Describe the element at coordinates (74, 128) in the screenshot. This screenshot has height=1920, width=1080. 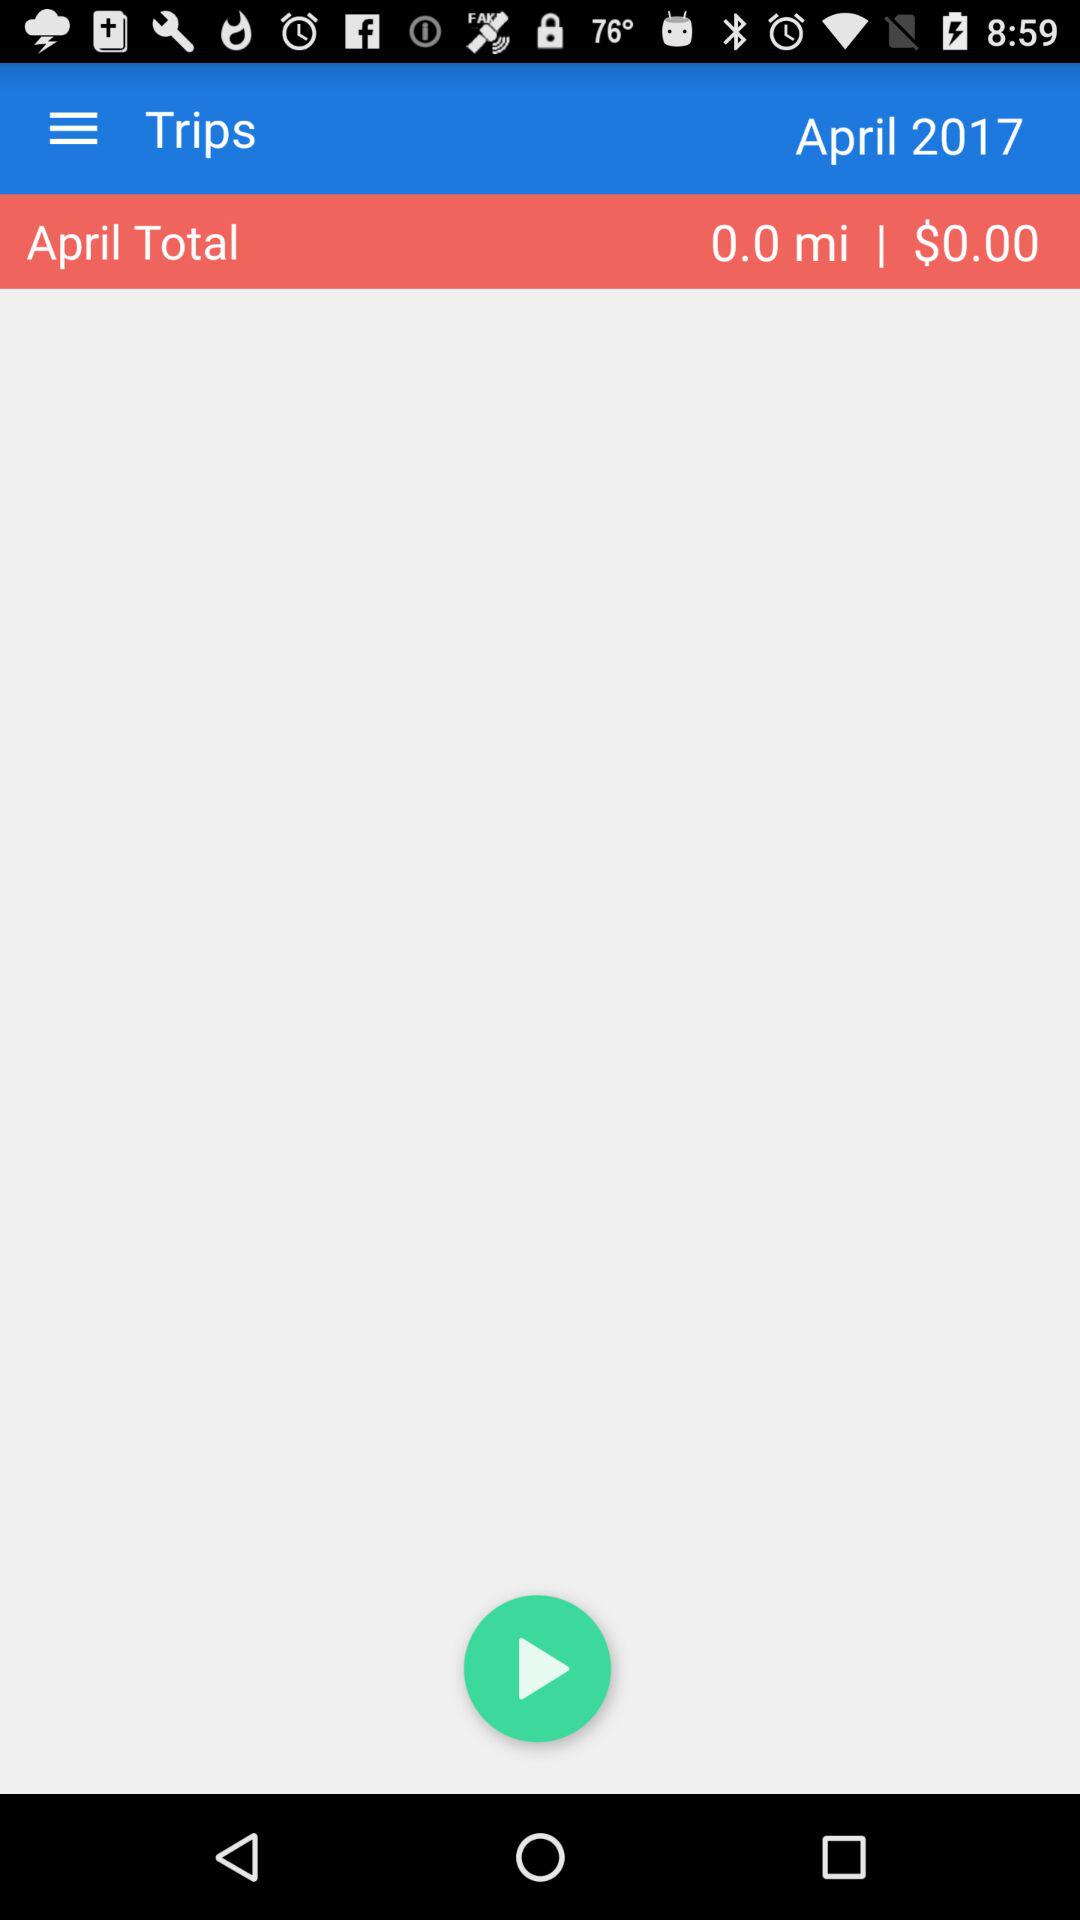
I see `go to menu` at that location.